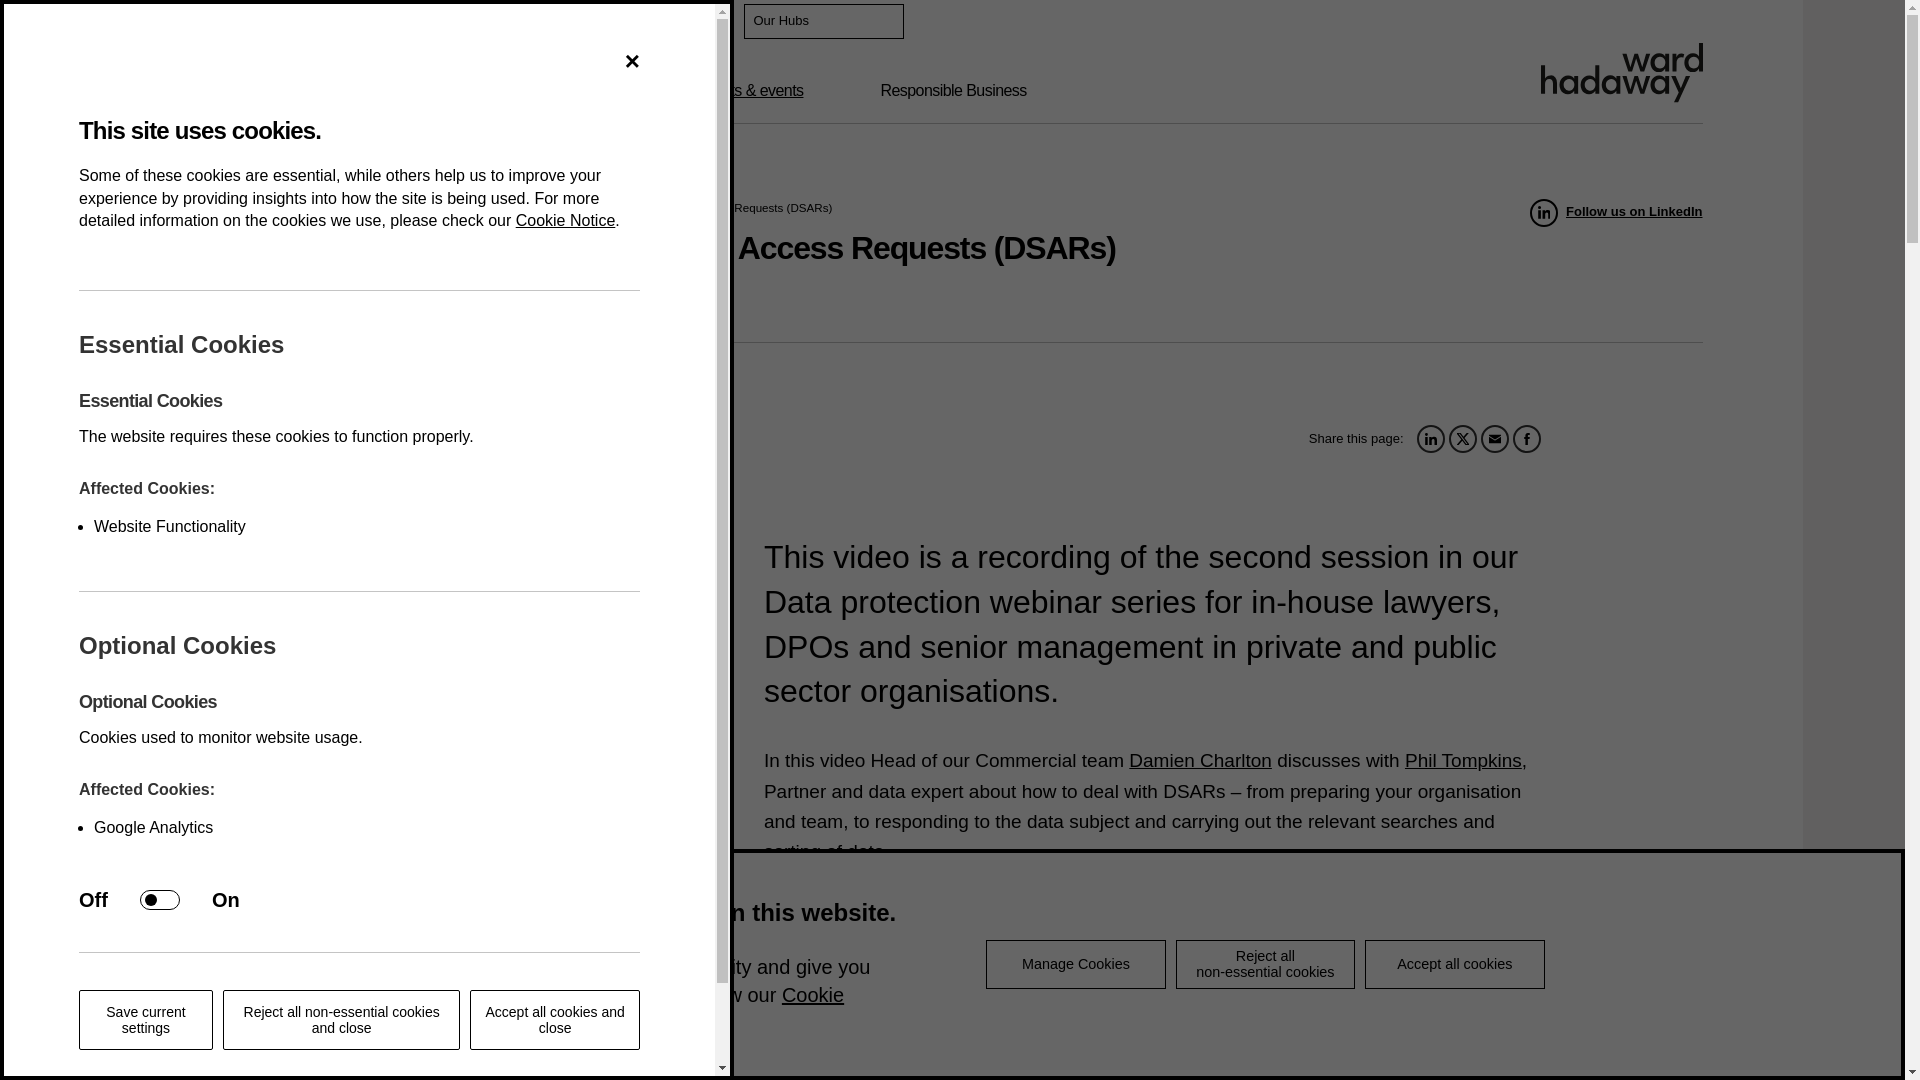 This screenshot has height=1080, width=1920. What do you see at coordinates (421, 206) in the screenshot?
I see `Video and Podcasts` at bounding box center [421, 206].